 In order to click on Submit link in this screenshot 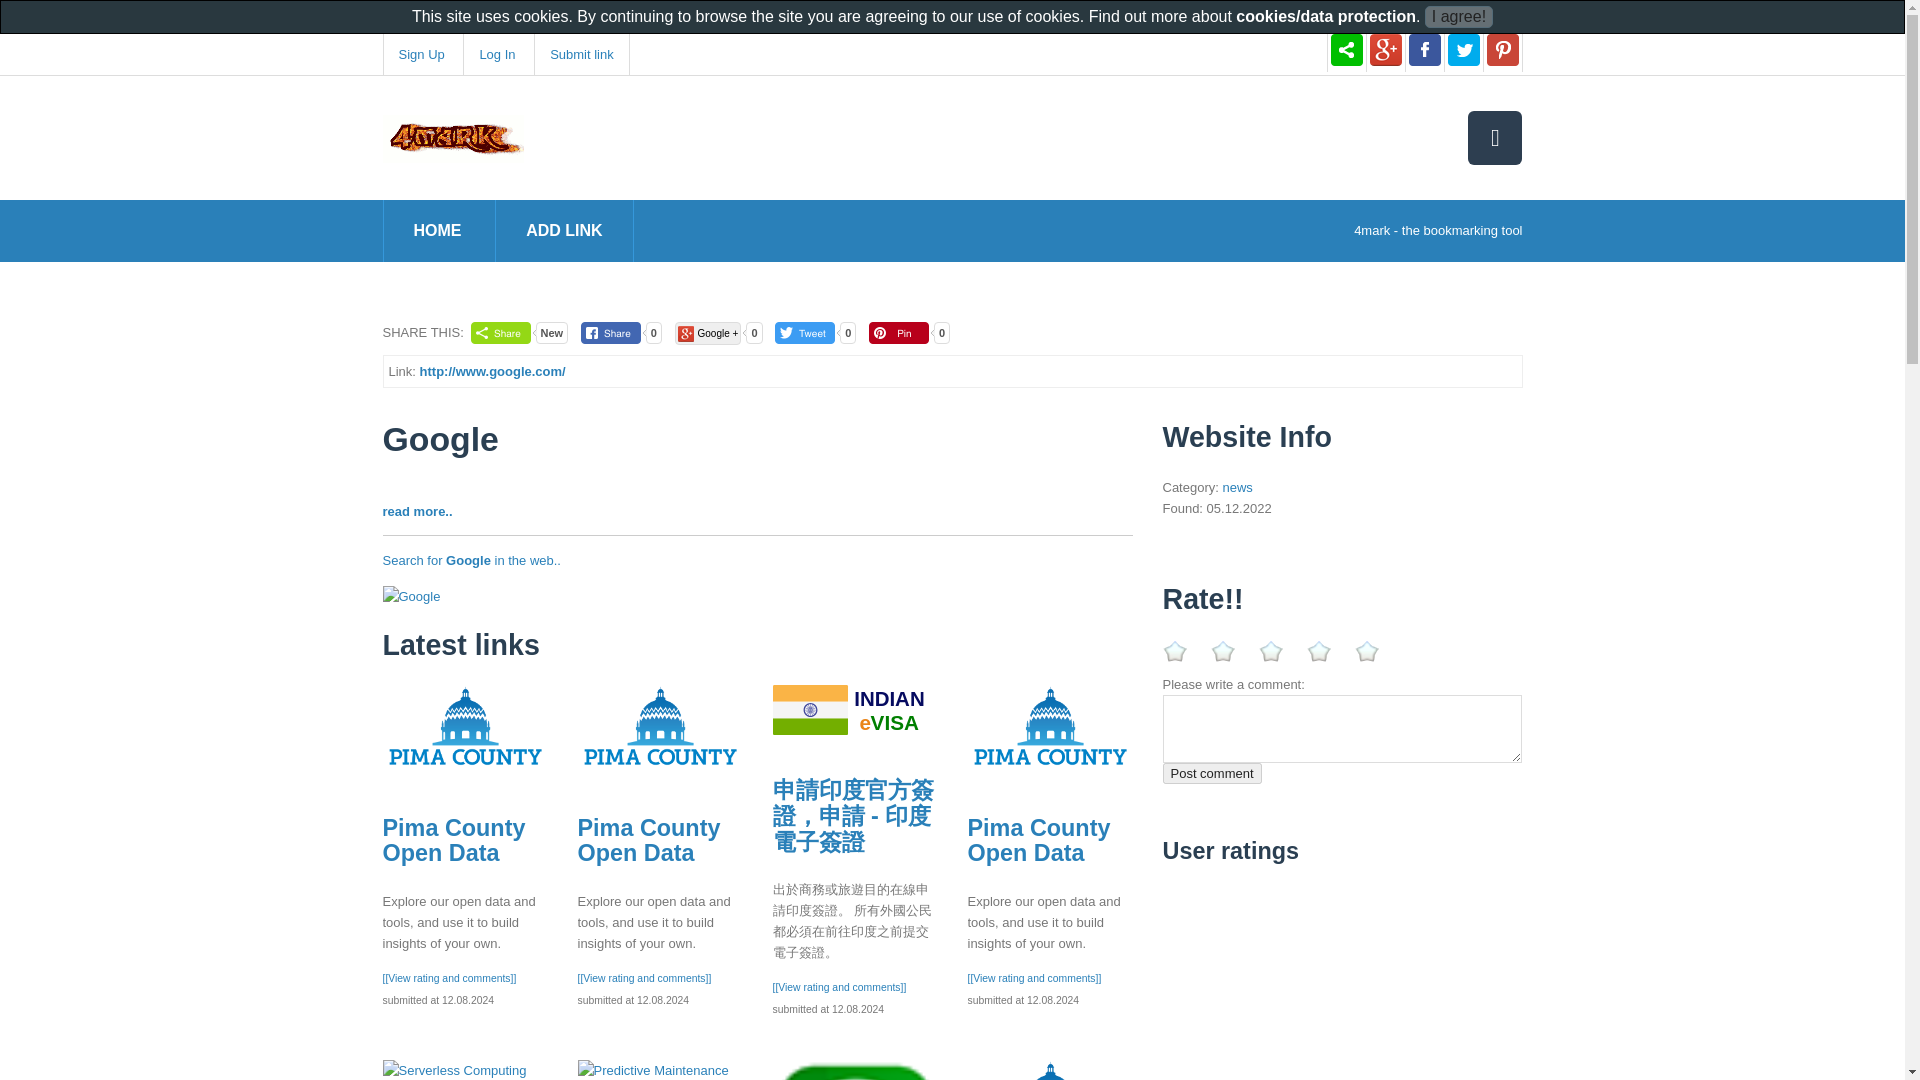, I will do `click(581, 54)`.